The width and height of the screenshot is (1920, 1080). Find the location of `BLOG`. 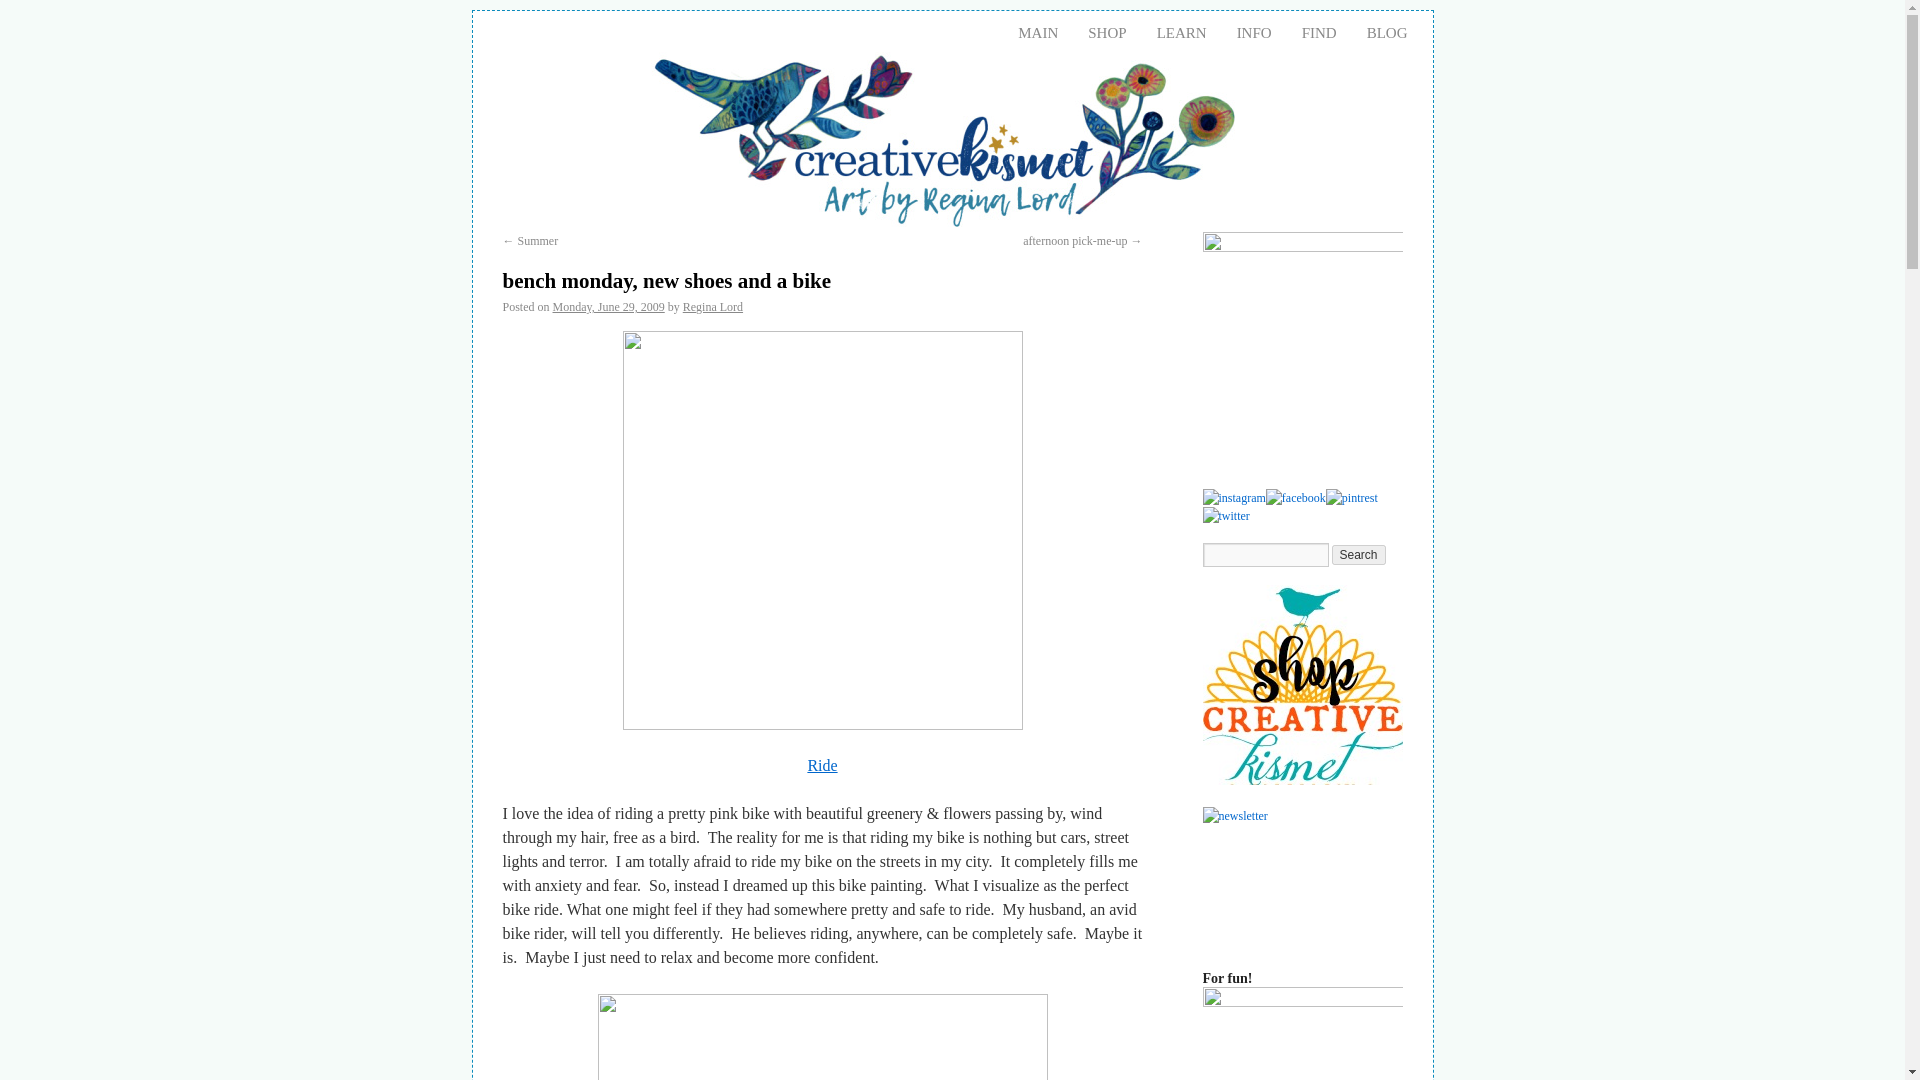

BLOG is located at coordinates (1386, 32).